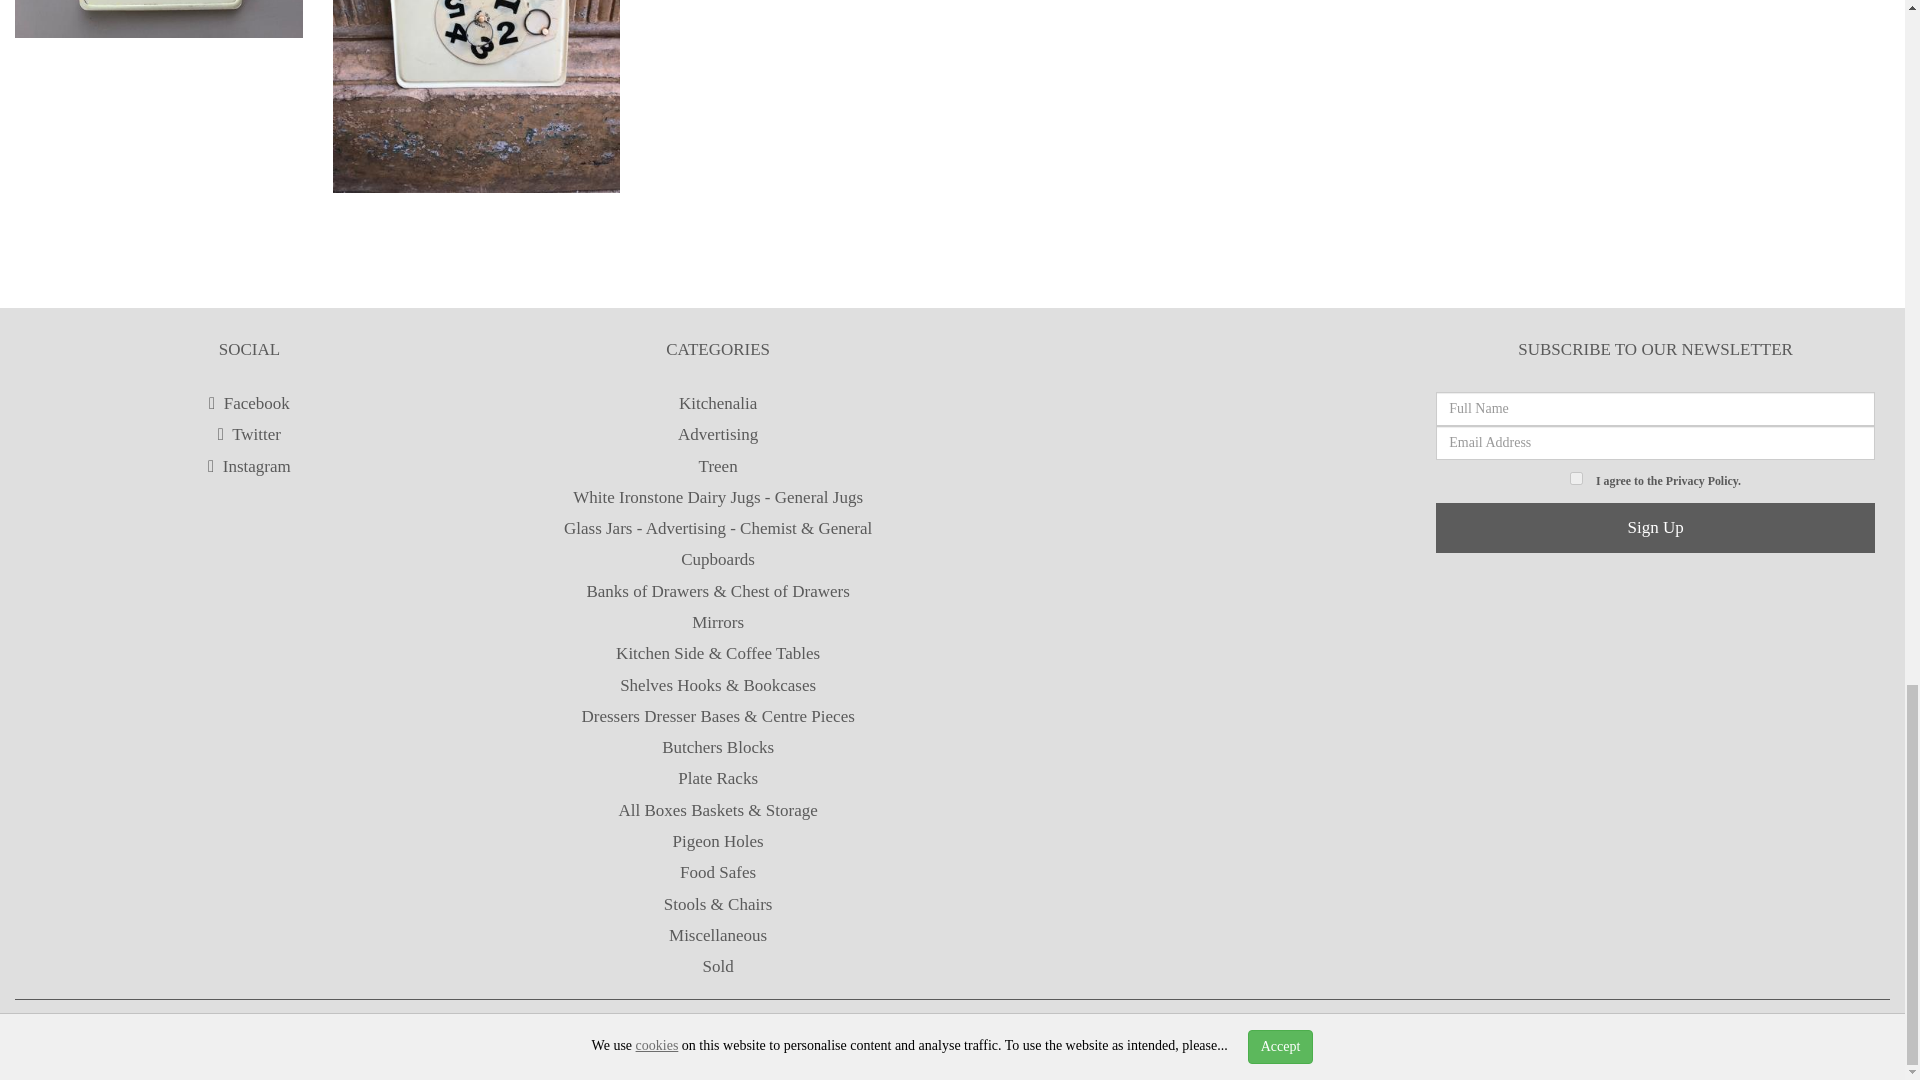 This screenshot has height=1080, width=1920. What do you see at coordinates (718, 434) in the screenshot?
I see `Advertising` at bounding box center [718, 434].